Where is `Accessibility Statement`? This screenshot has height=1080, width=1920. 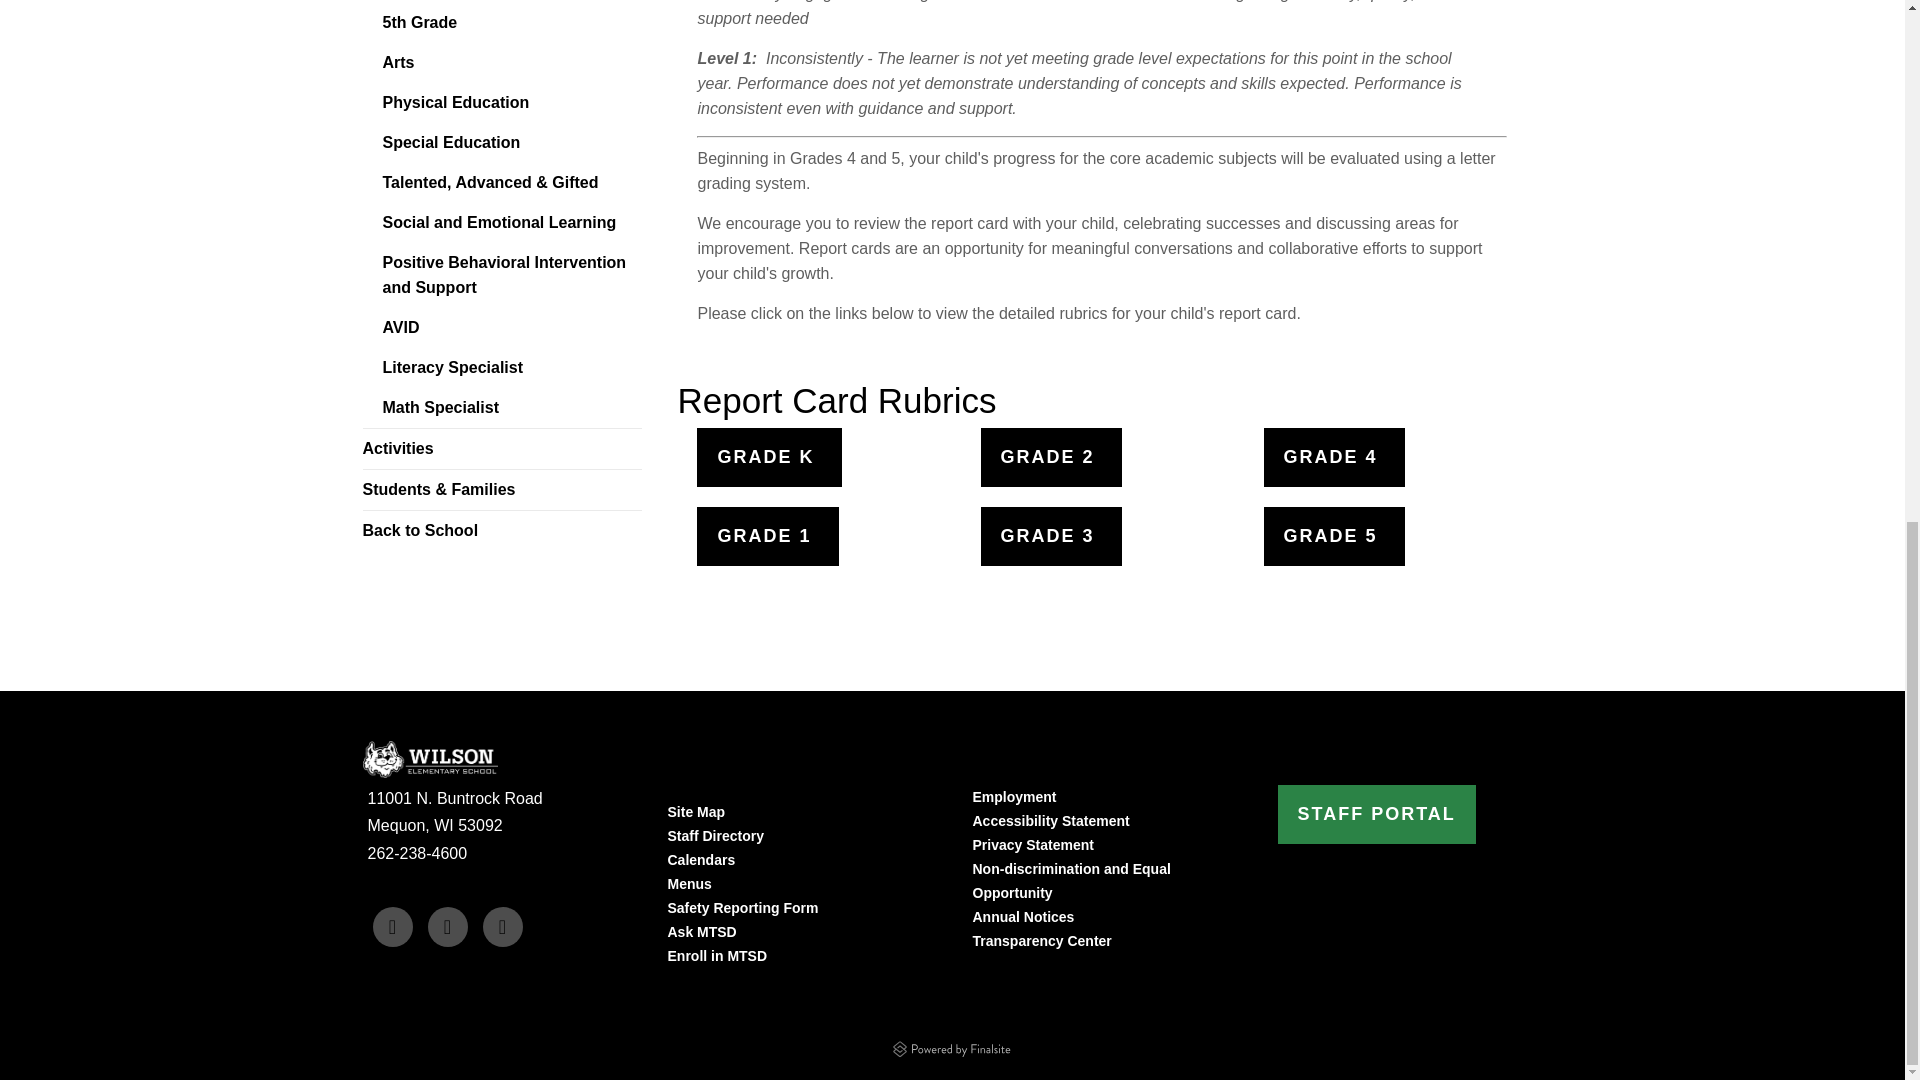 Accessibility Statement is located at coordinates (1050, 821).